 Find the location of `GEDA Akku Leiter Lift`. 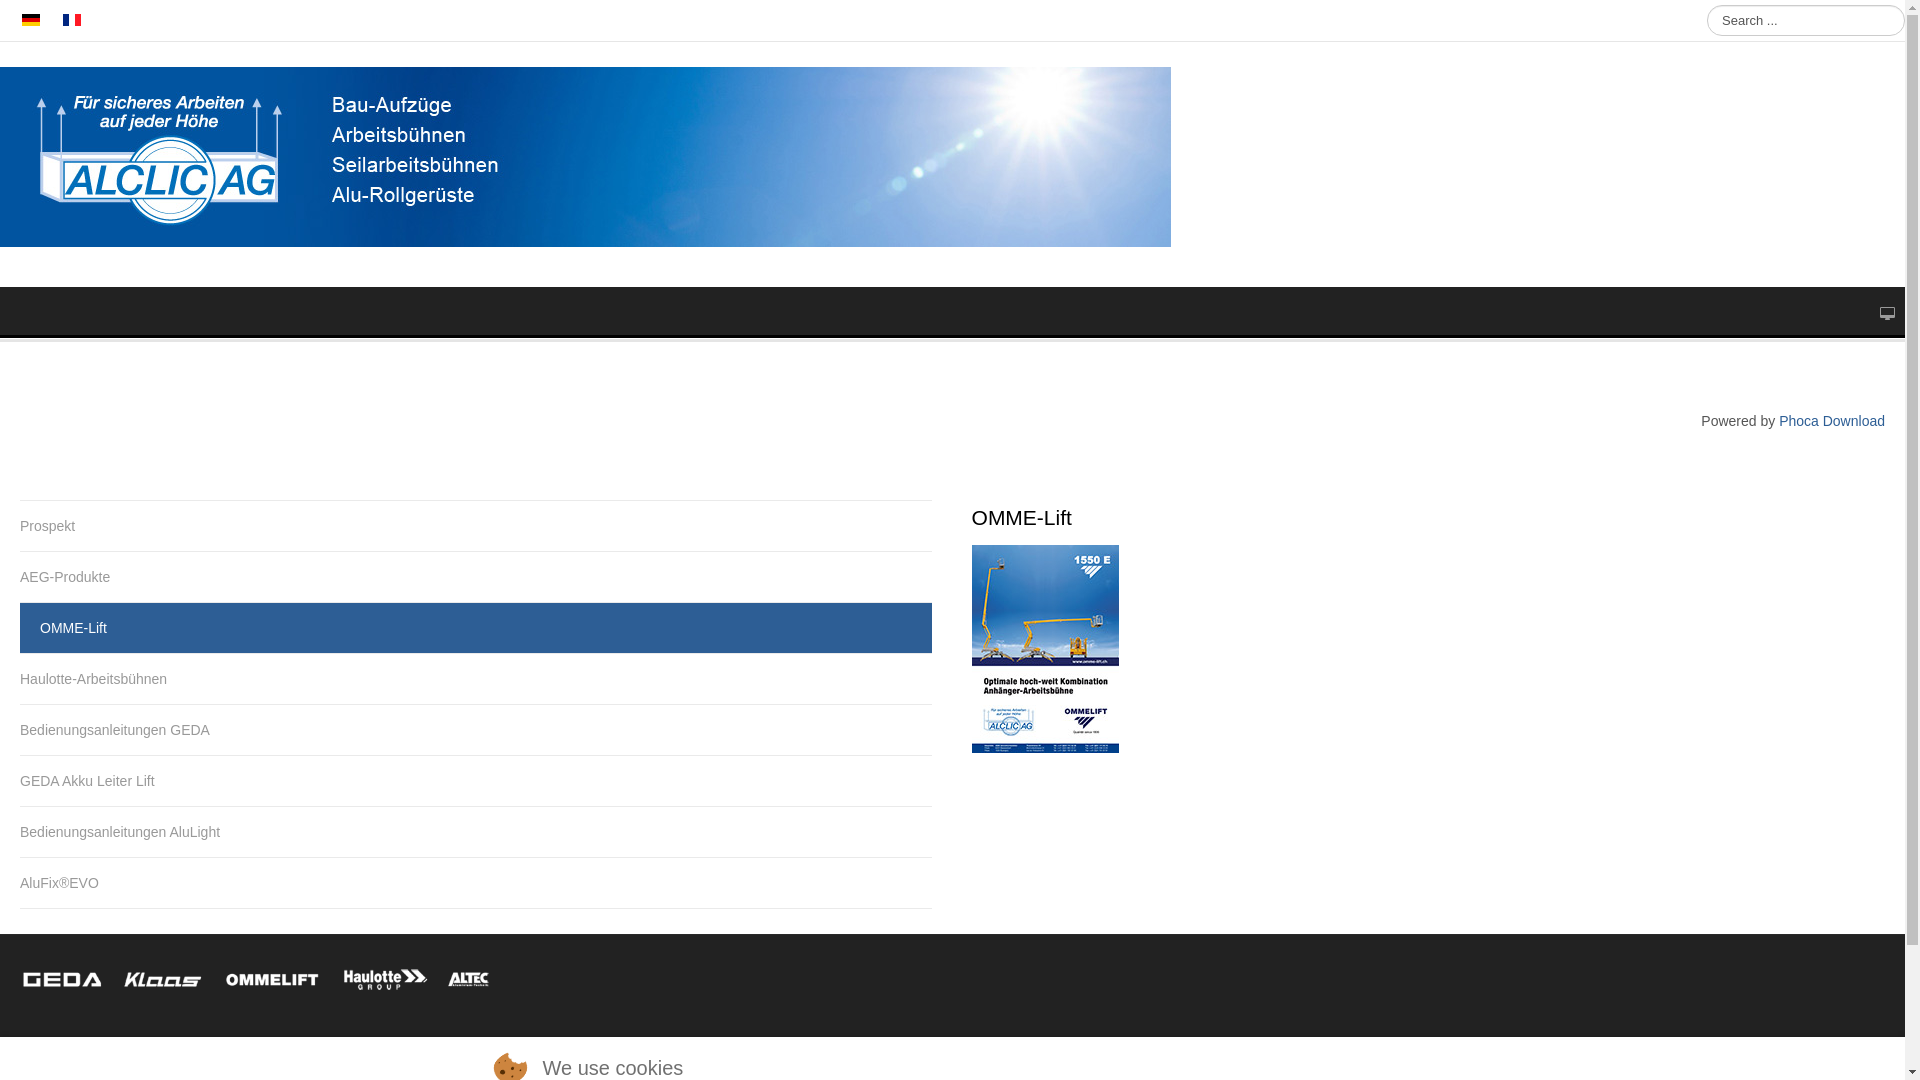

GEDA Akku Leiter Lift is located at coordinates (476, 781).